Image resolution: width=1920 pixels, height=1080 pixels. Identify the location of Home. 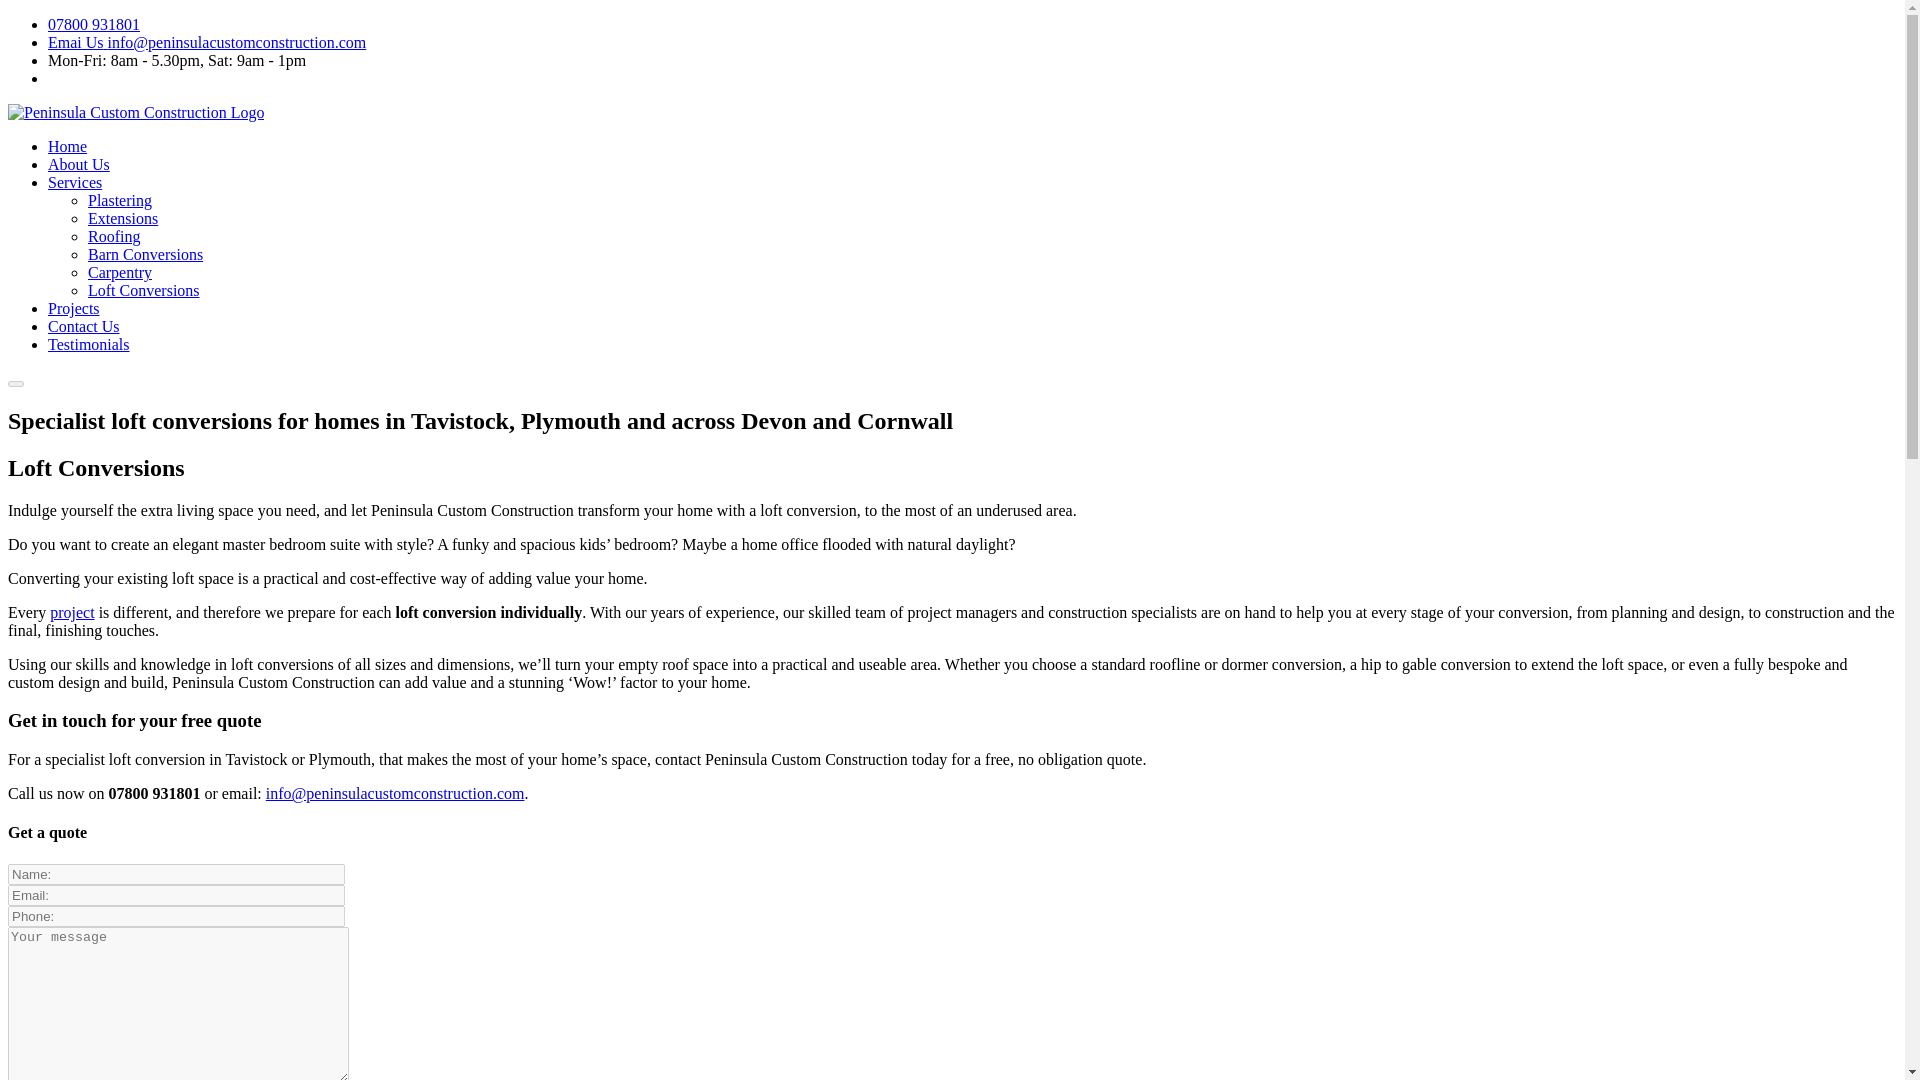
(67, 146).